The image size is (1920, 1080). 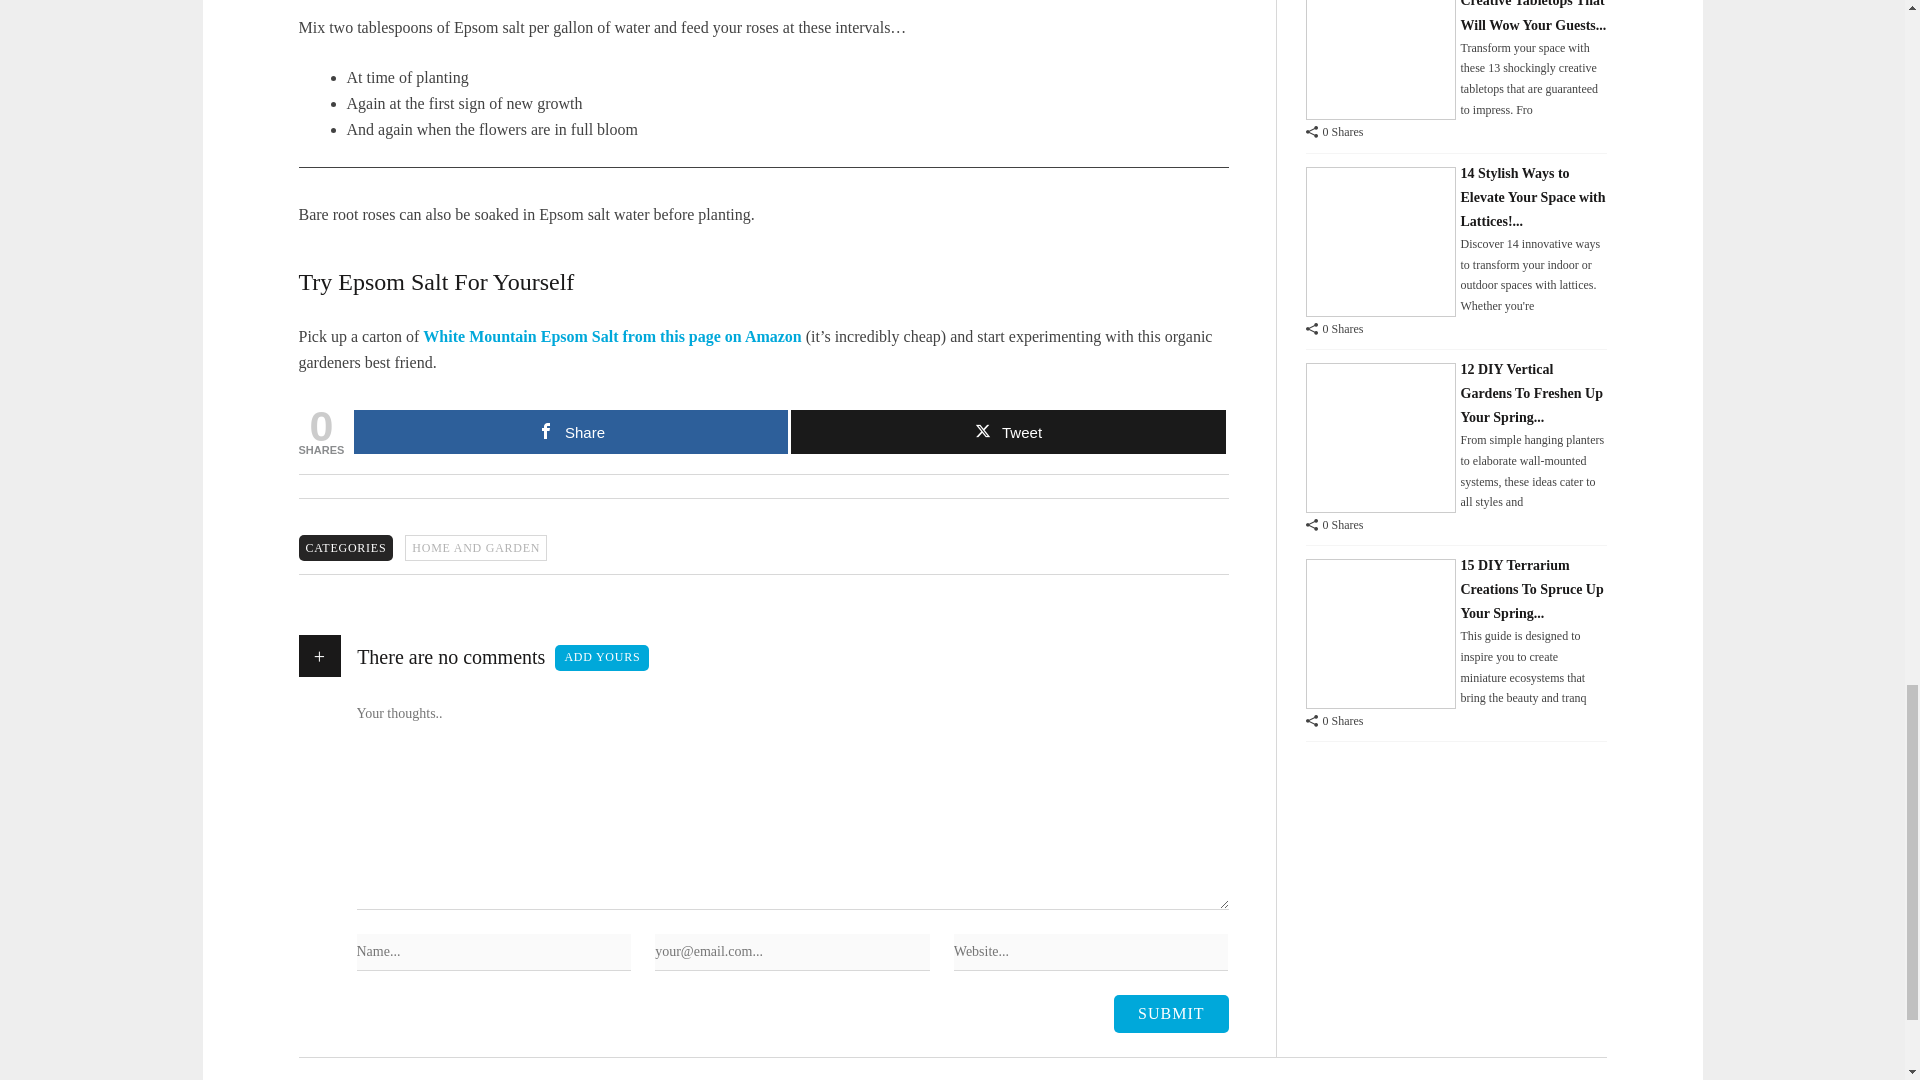 What do you see at coordinates (476, 547) in the screenshot?
I see `View all posts in Home and Garden` at bounding box center [476, 547].